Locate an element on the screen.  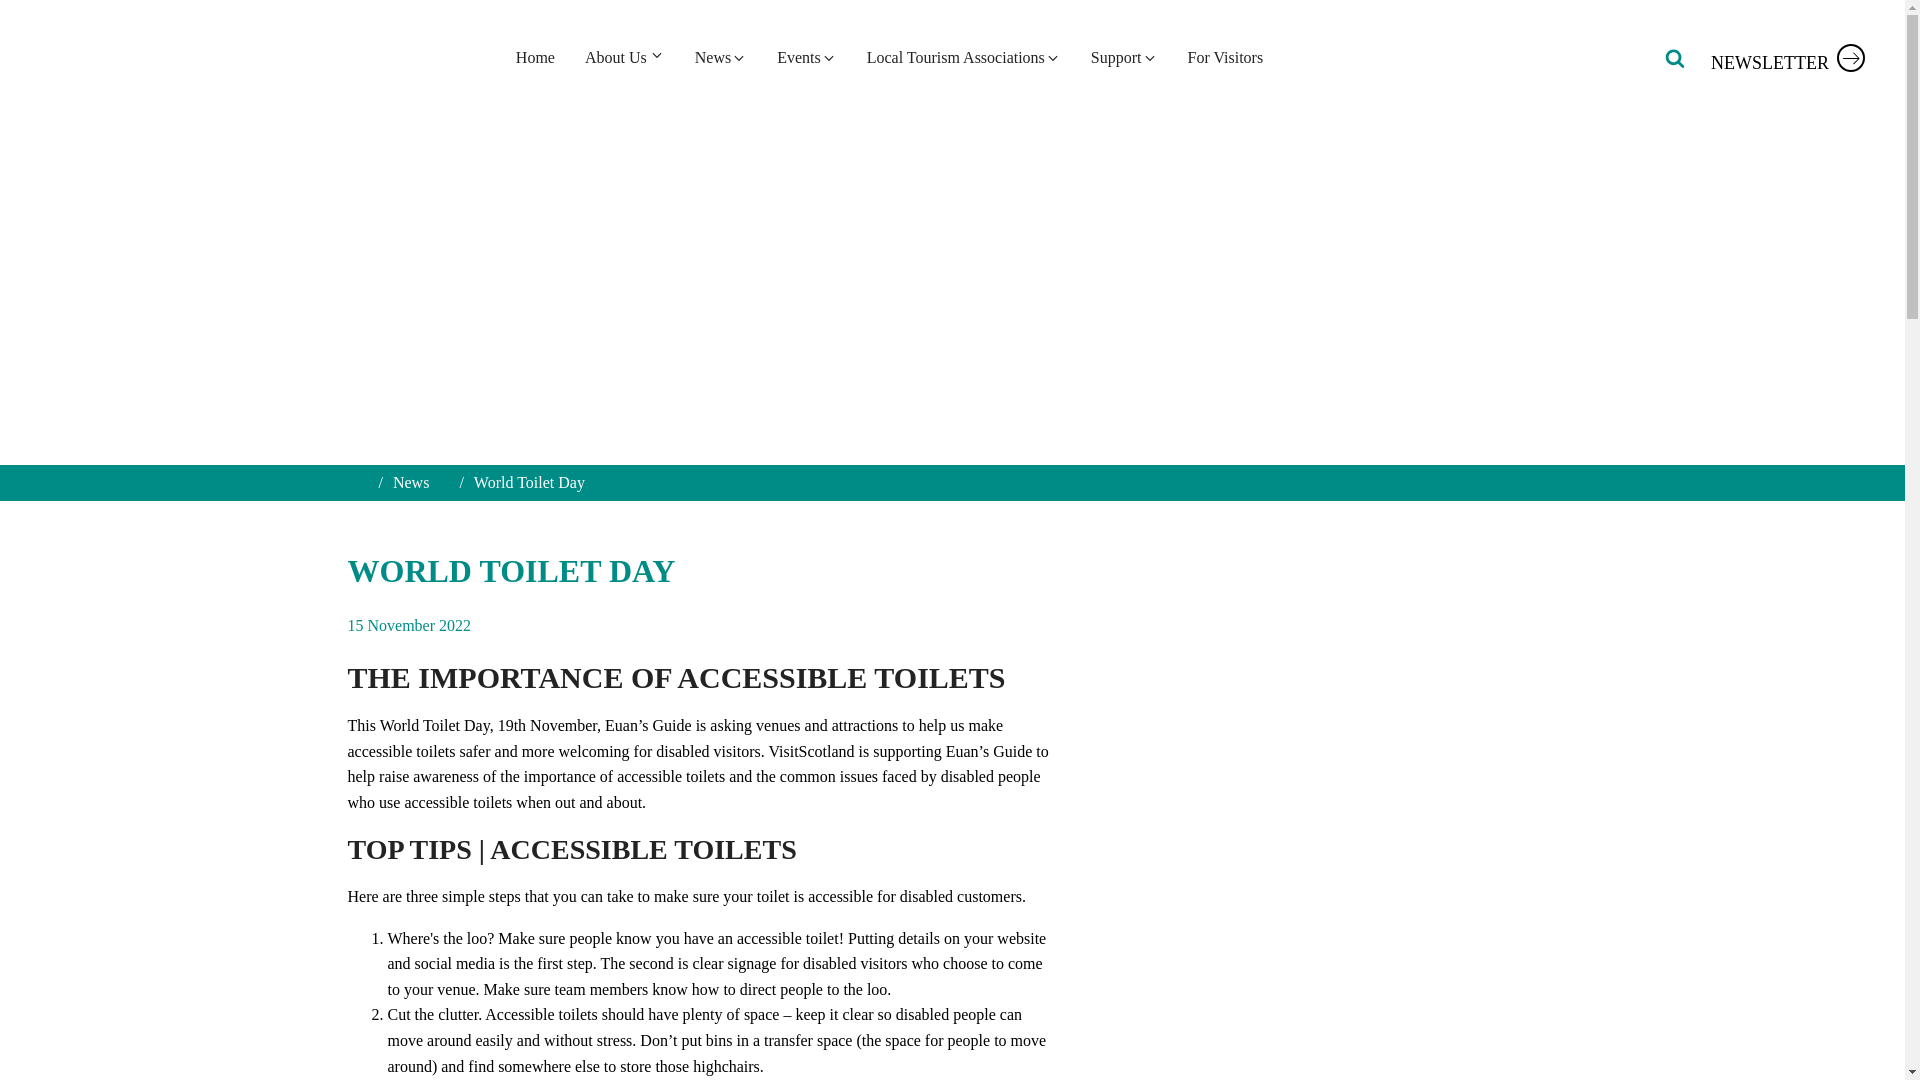
News is located at coordinates (720, 57).